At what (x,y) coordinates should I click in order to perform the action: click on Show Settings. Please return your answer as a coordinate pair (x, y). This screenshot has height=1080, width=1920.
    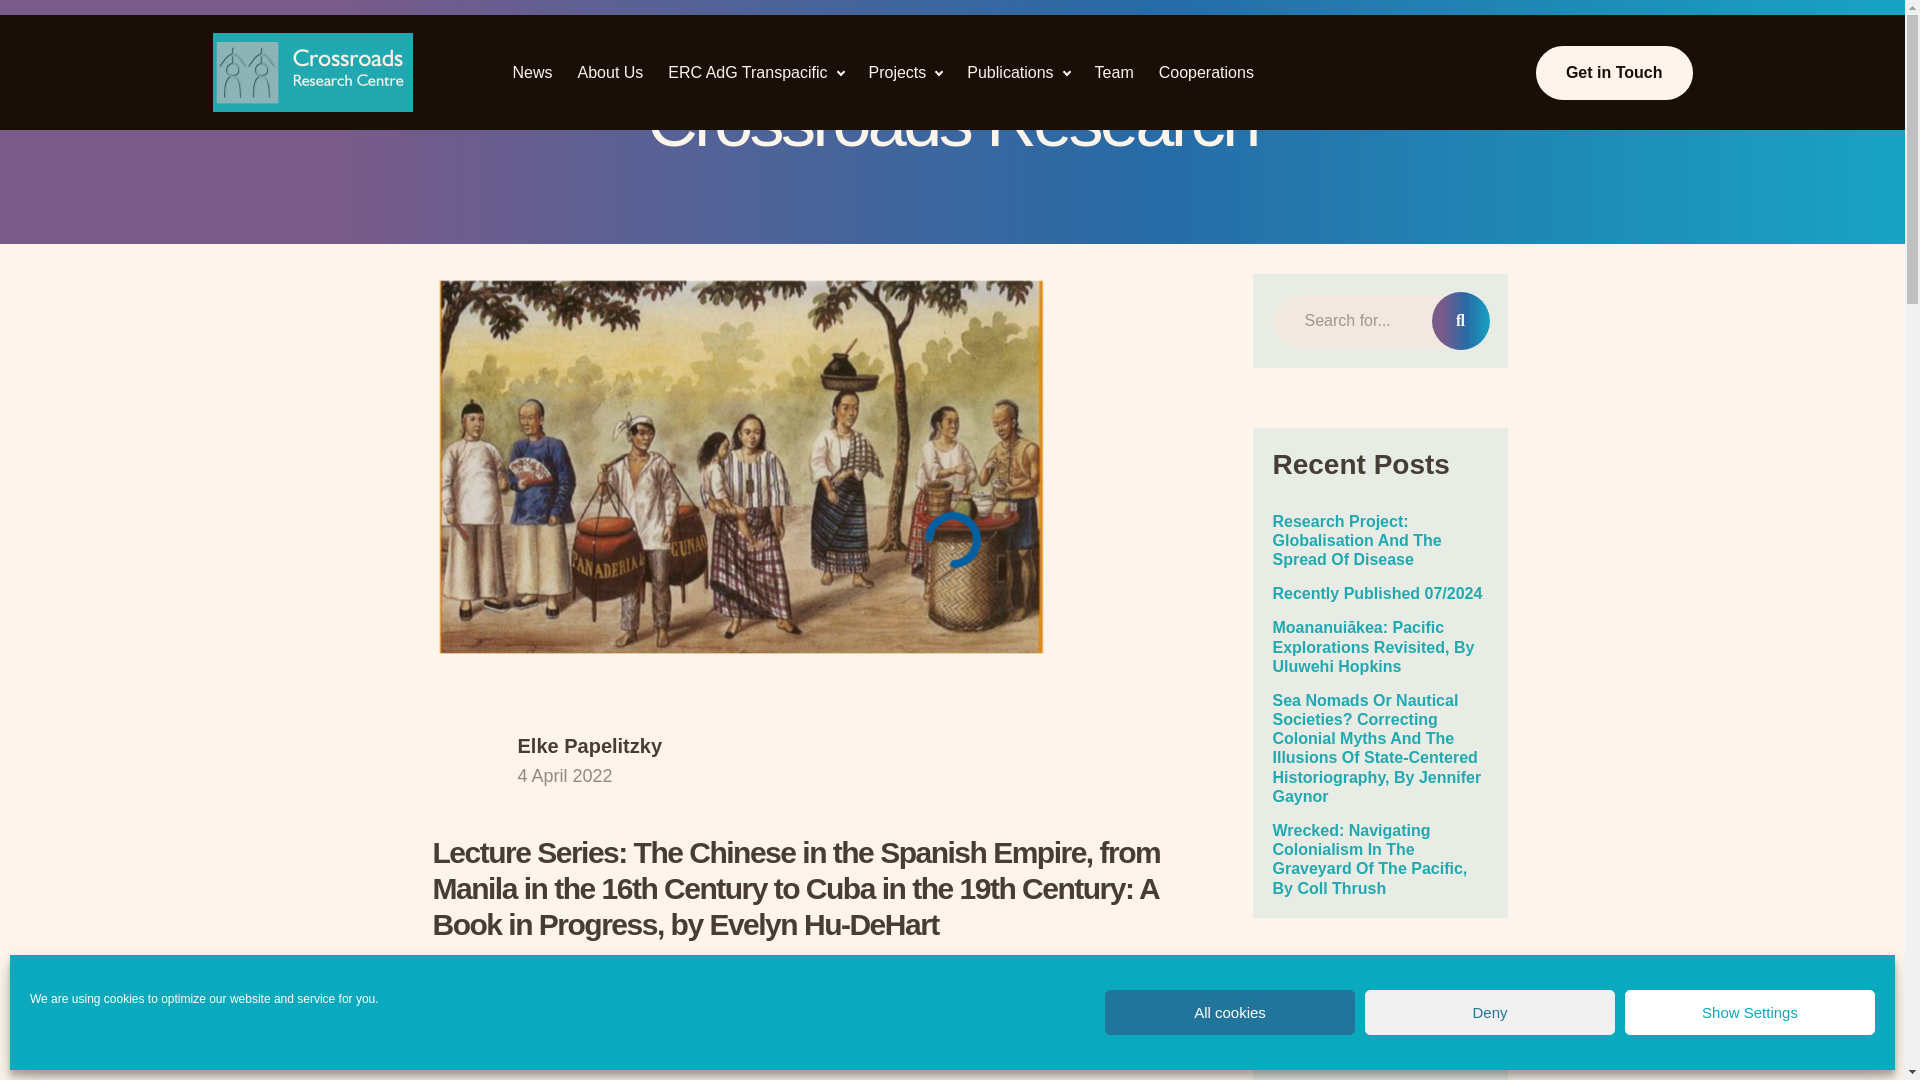
    Looking at the image, I should click on (1750, 1012).